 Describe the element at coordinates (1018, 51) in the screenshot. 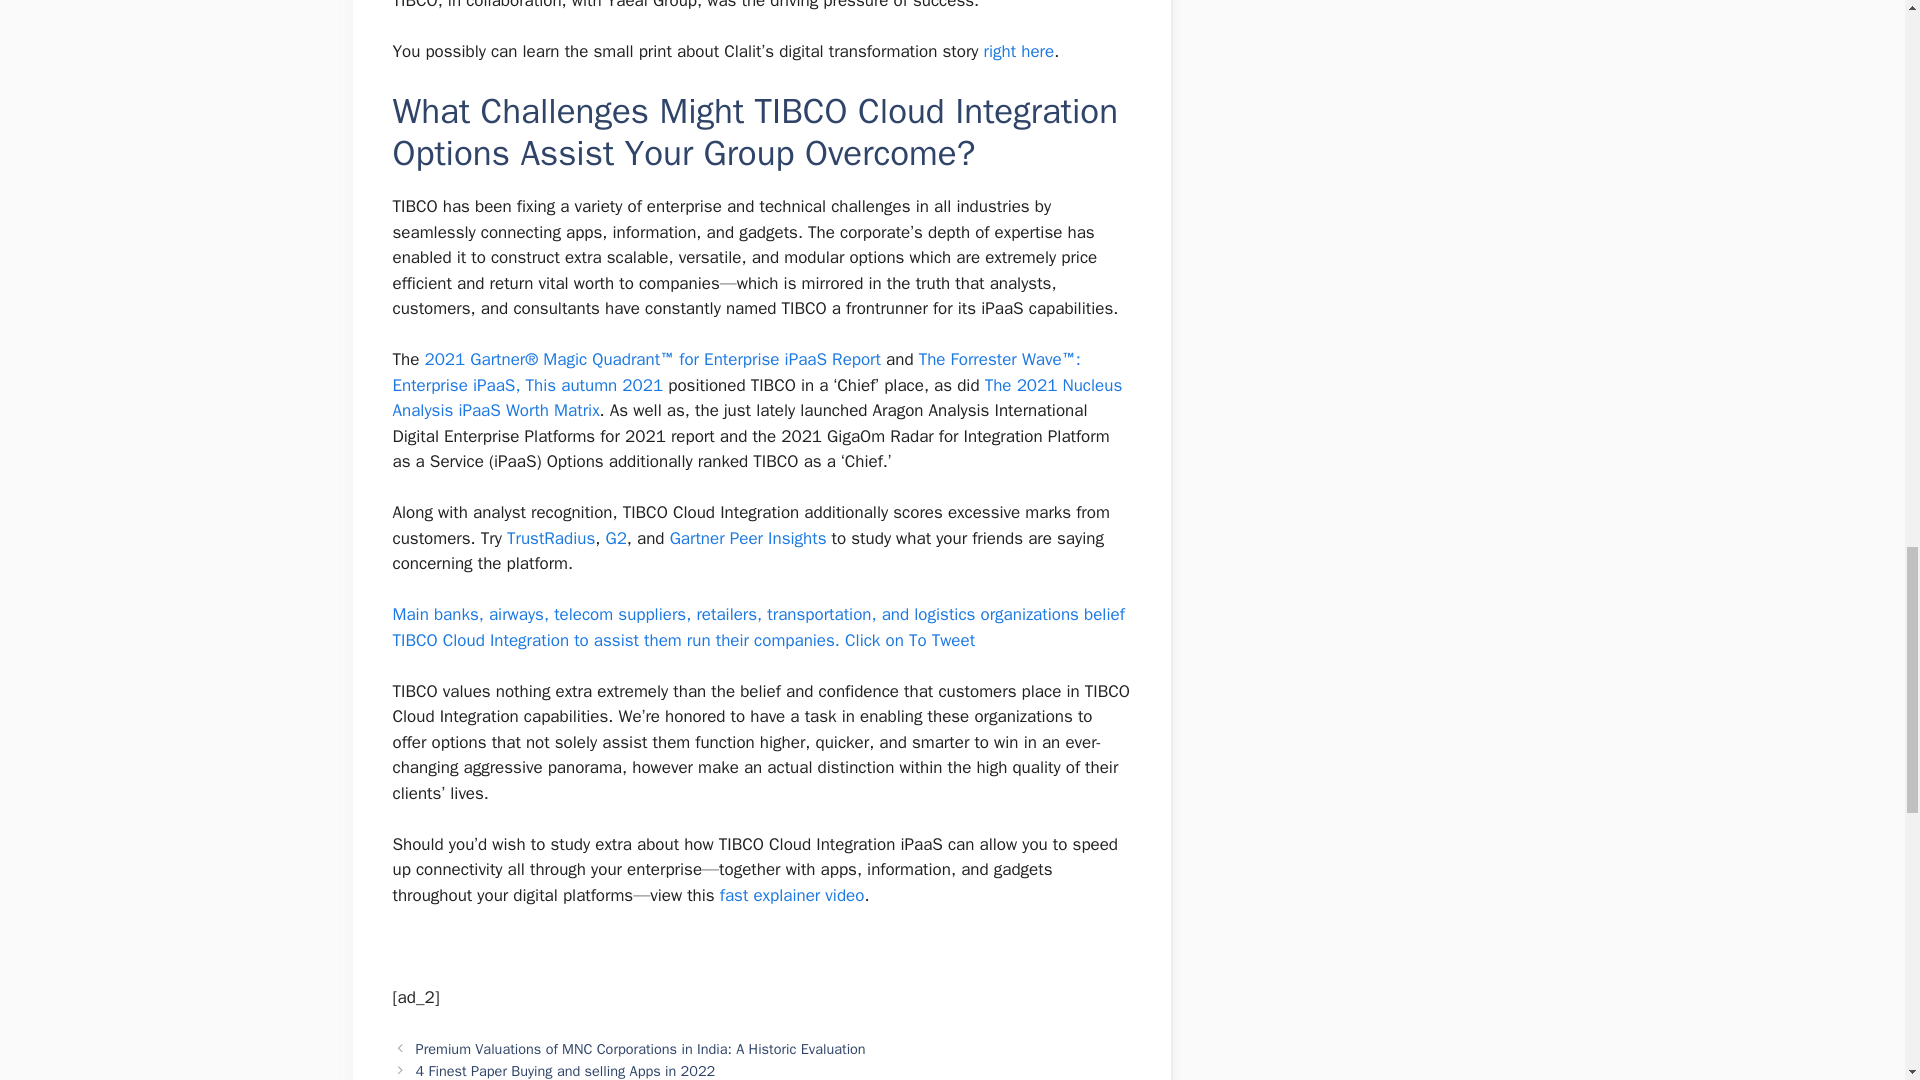

I see `right here` at that location.